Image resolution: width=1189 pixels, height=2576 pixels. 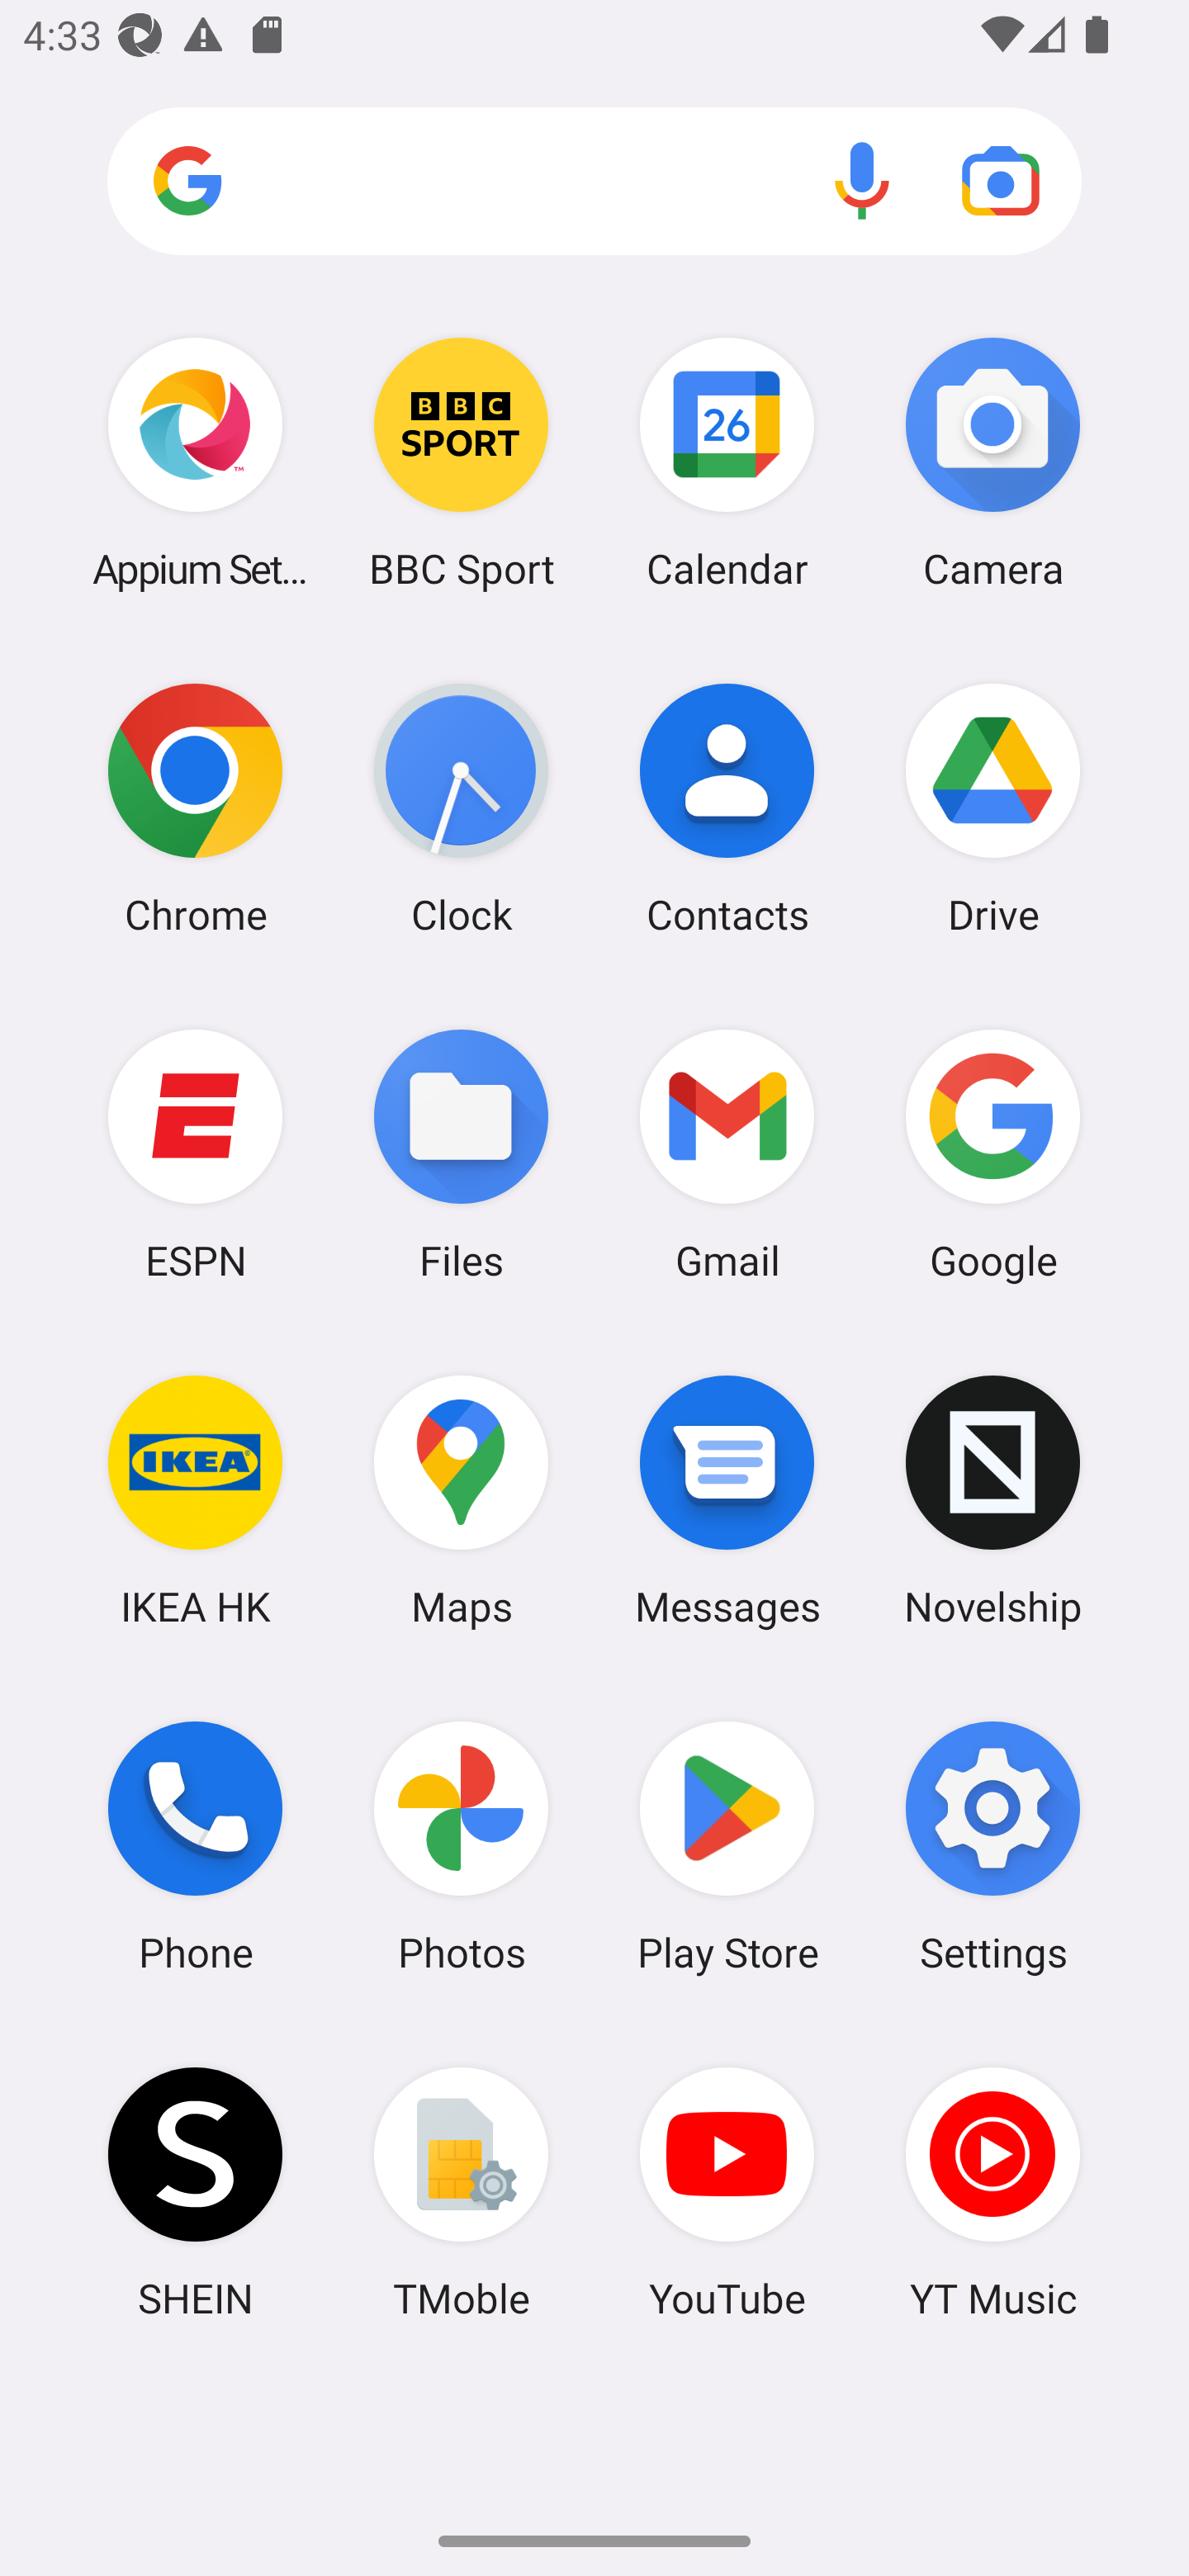 I want to click on TMoble, so click(x=461, y=2192).